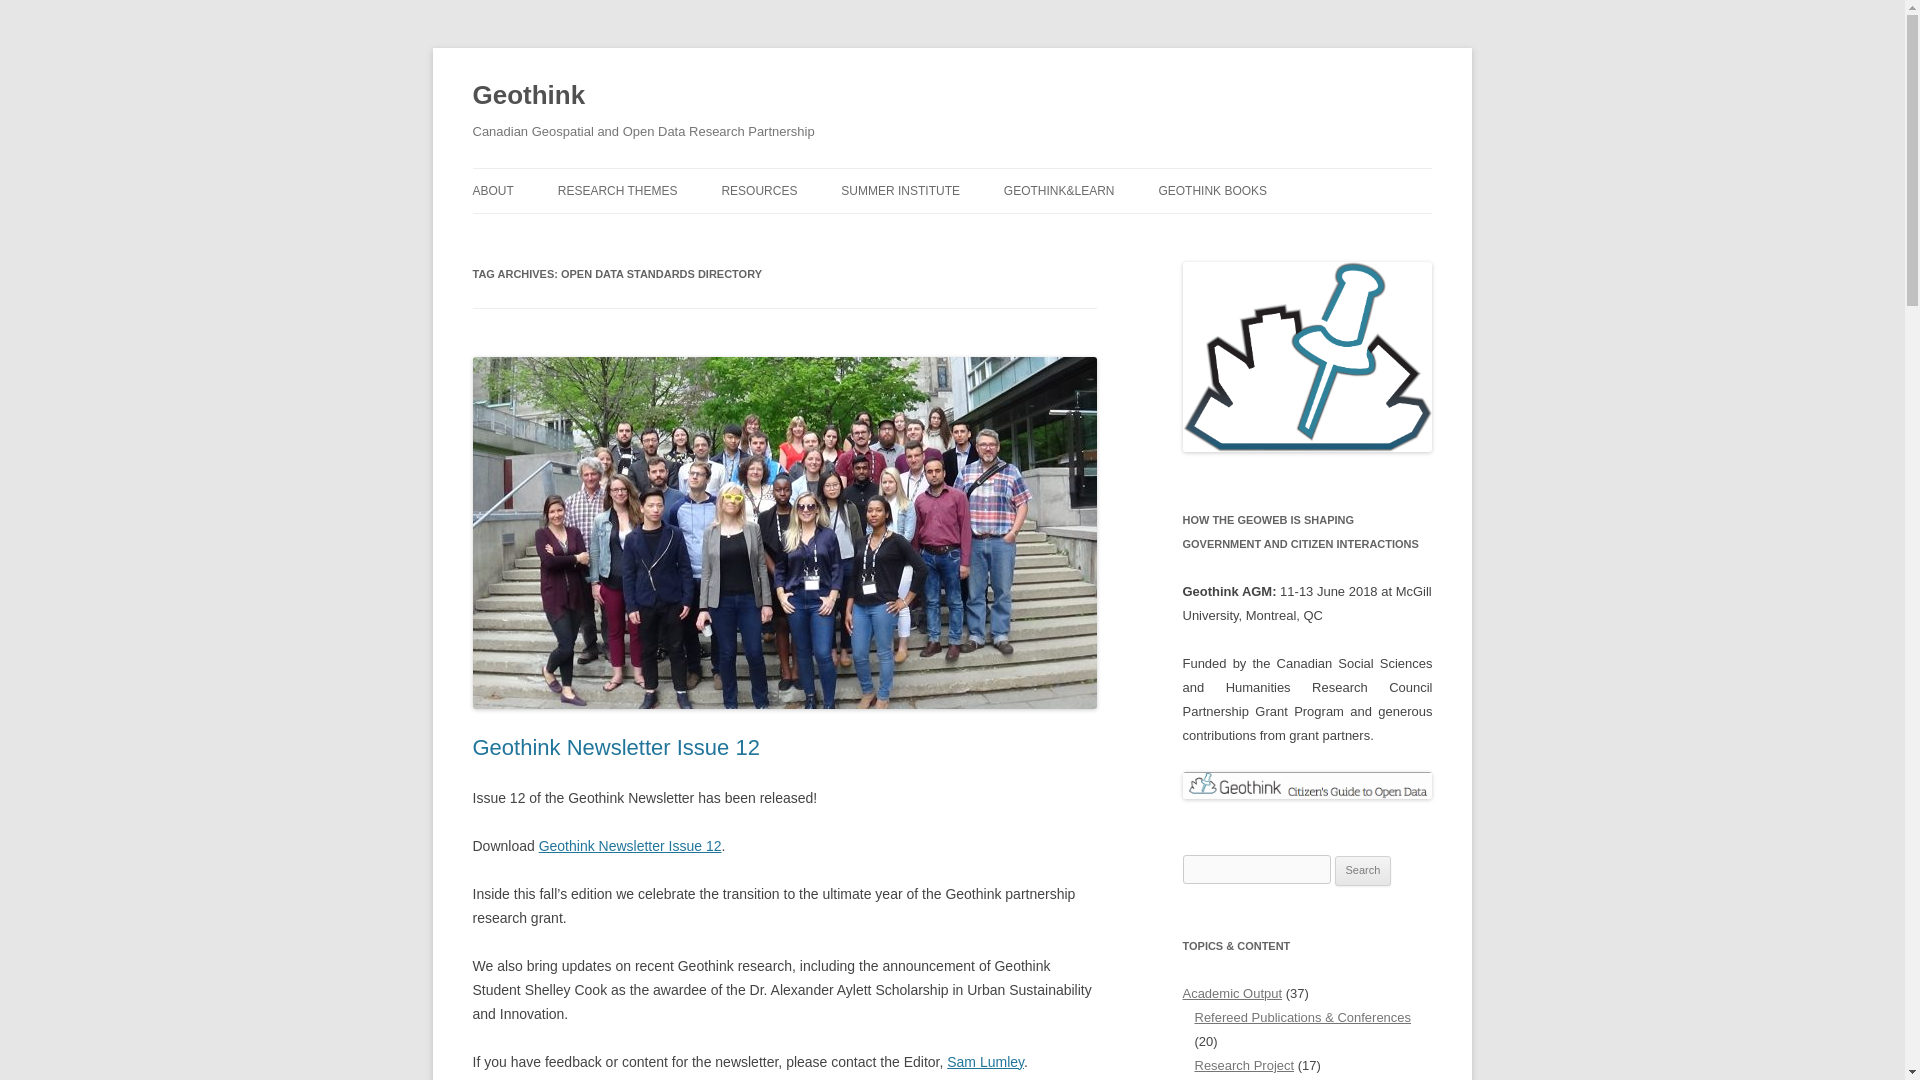 The height and width of the screenshot is (1080, 1920). Describe the element at coordinates (630, 846) in the screenshot. I see `Geothink Newsletter Issue 12` at that location.